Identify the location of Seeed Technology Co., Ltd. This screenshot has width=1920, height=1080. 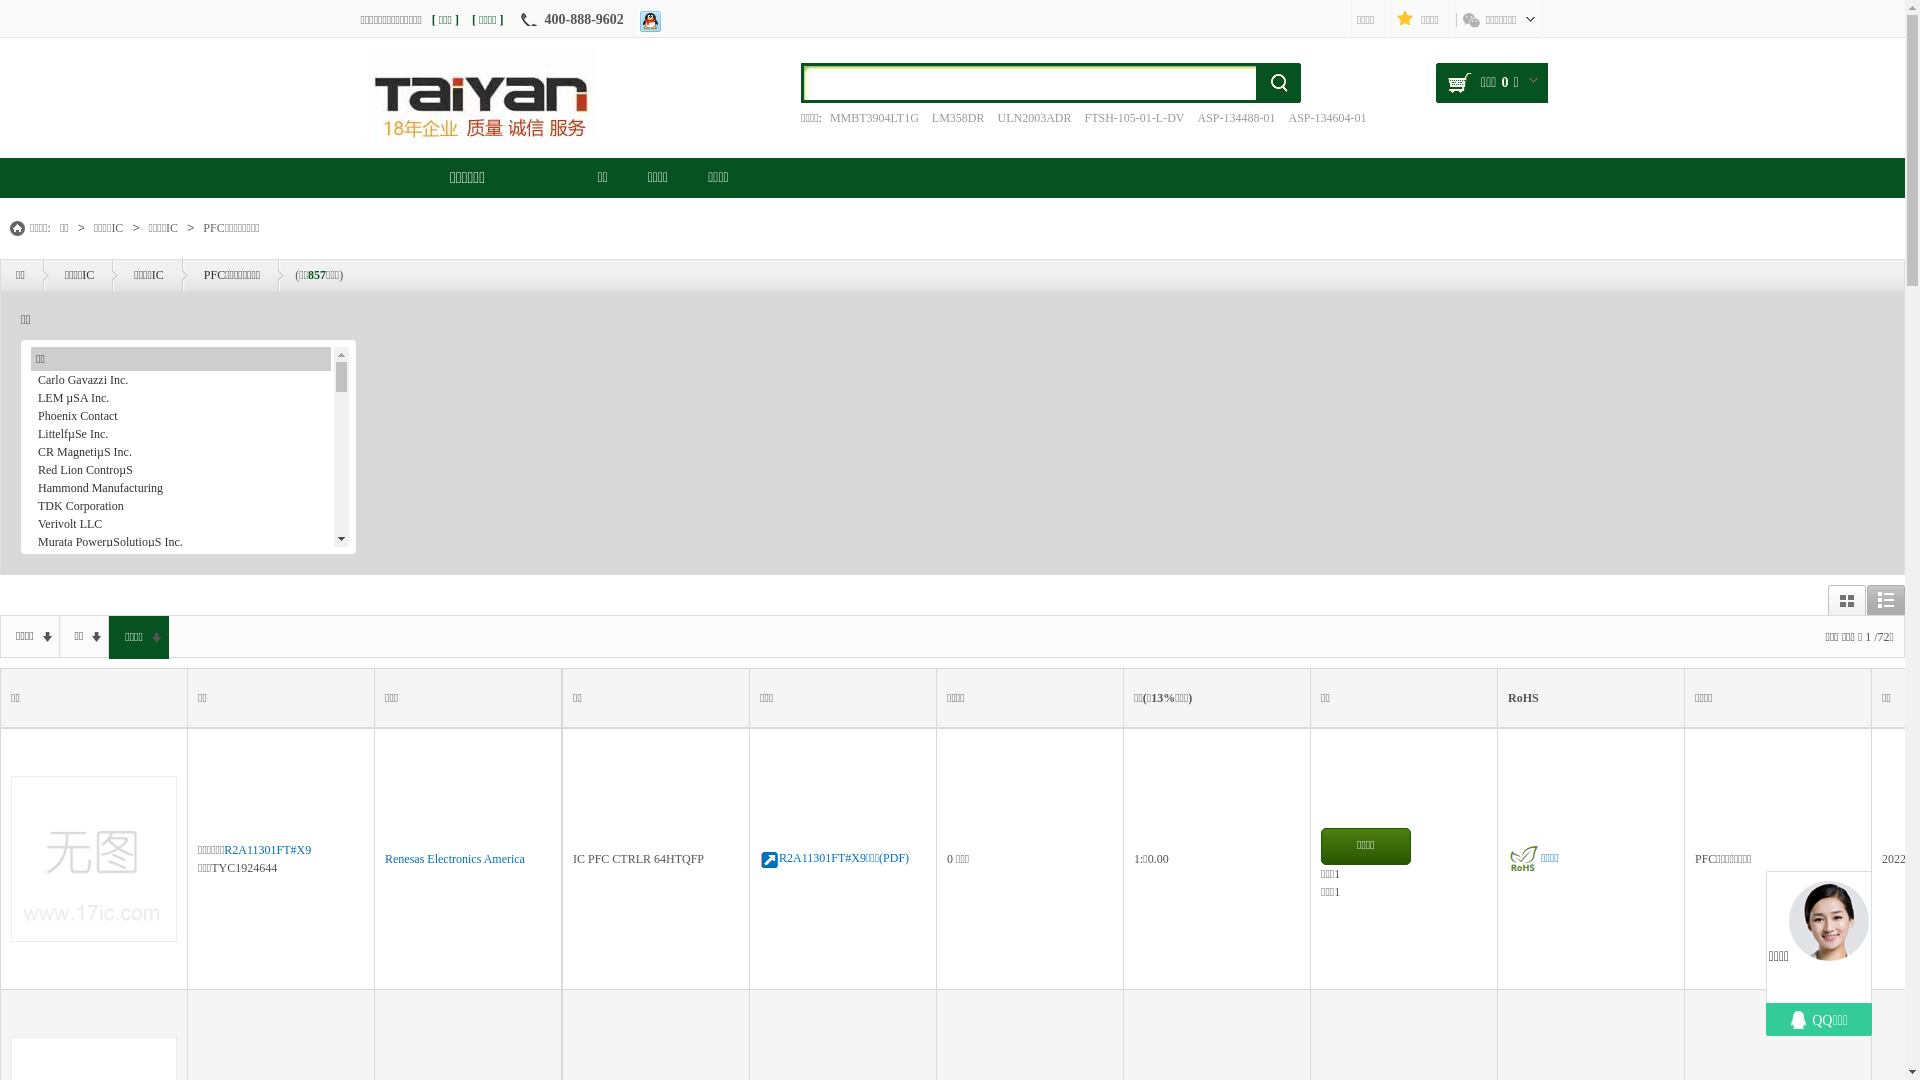
(181, 686).